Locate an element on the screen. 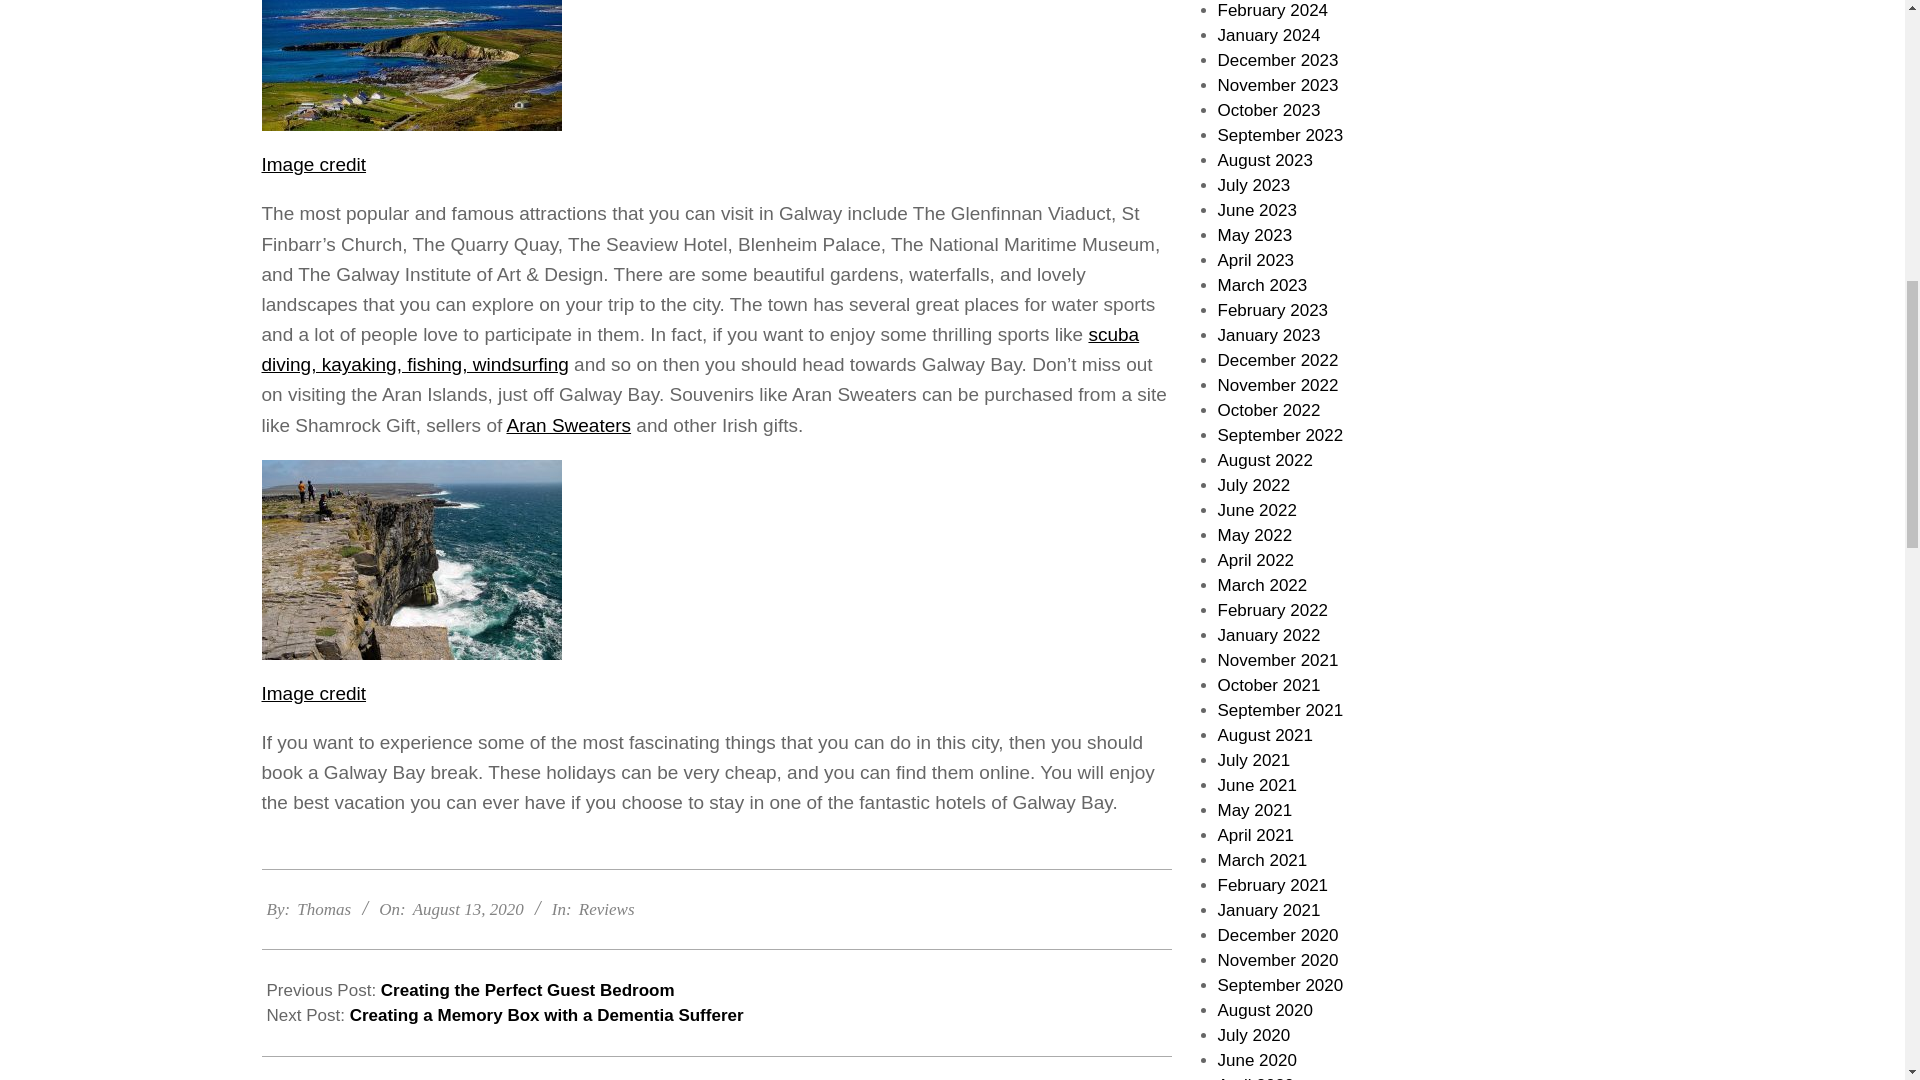 This screenshot has width=1920, height=1080. Thursday, August 13, 2020, 12:51 pm is located at coordinates (468, 909).